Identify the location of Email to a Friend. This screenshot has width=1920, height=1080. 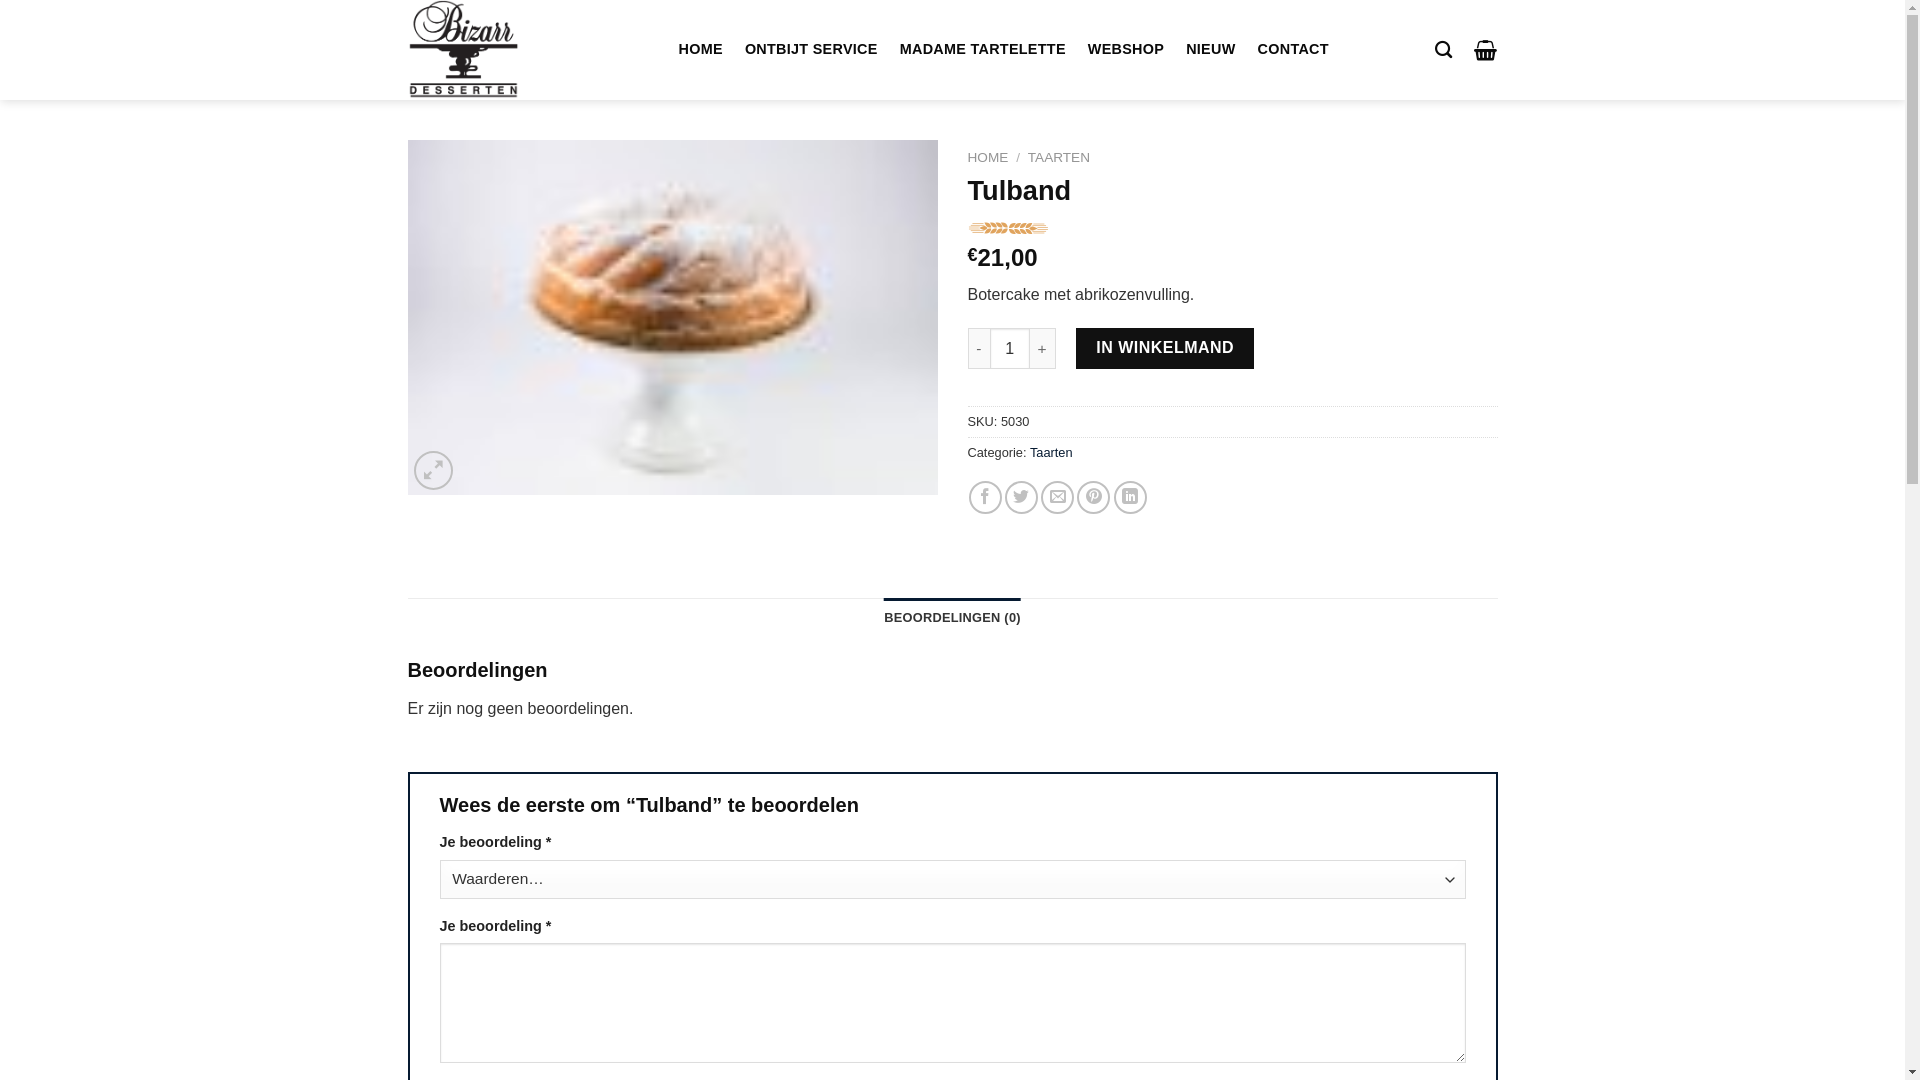
(1058, 498).